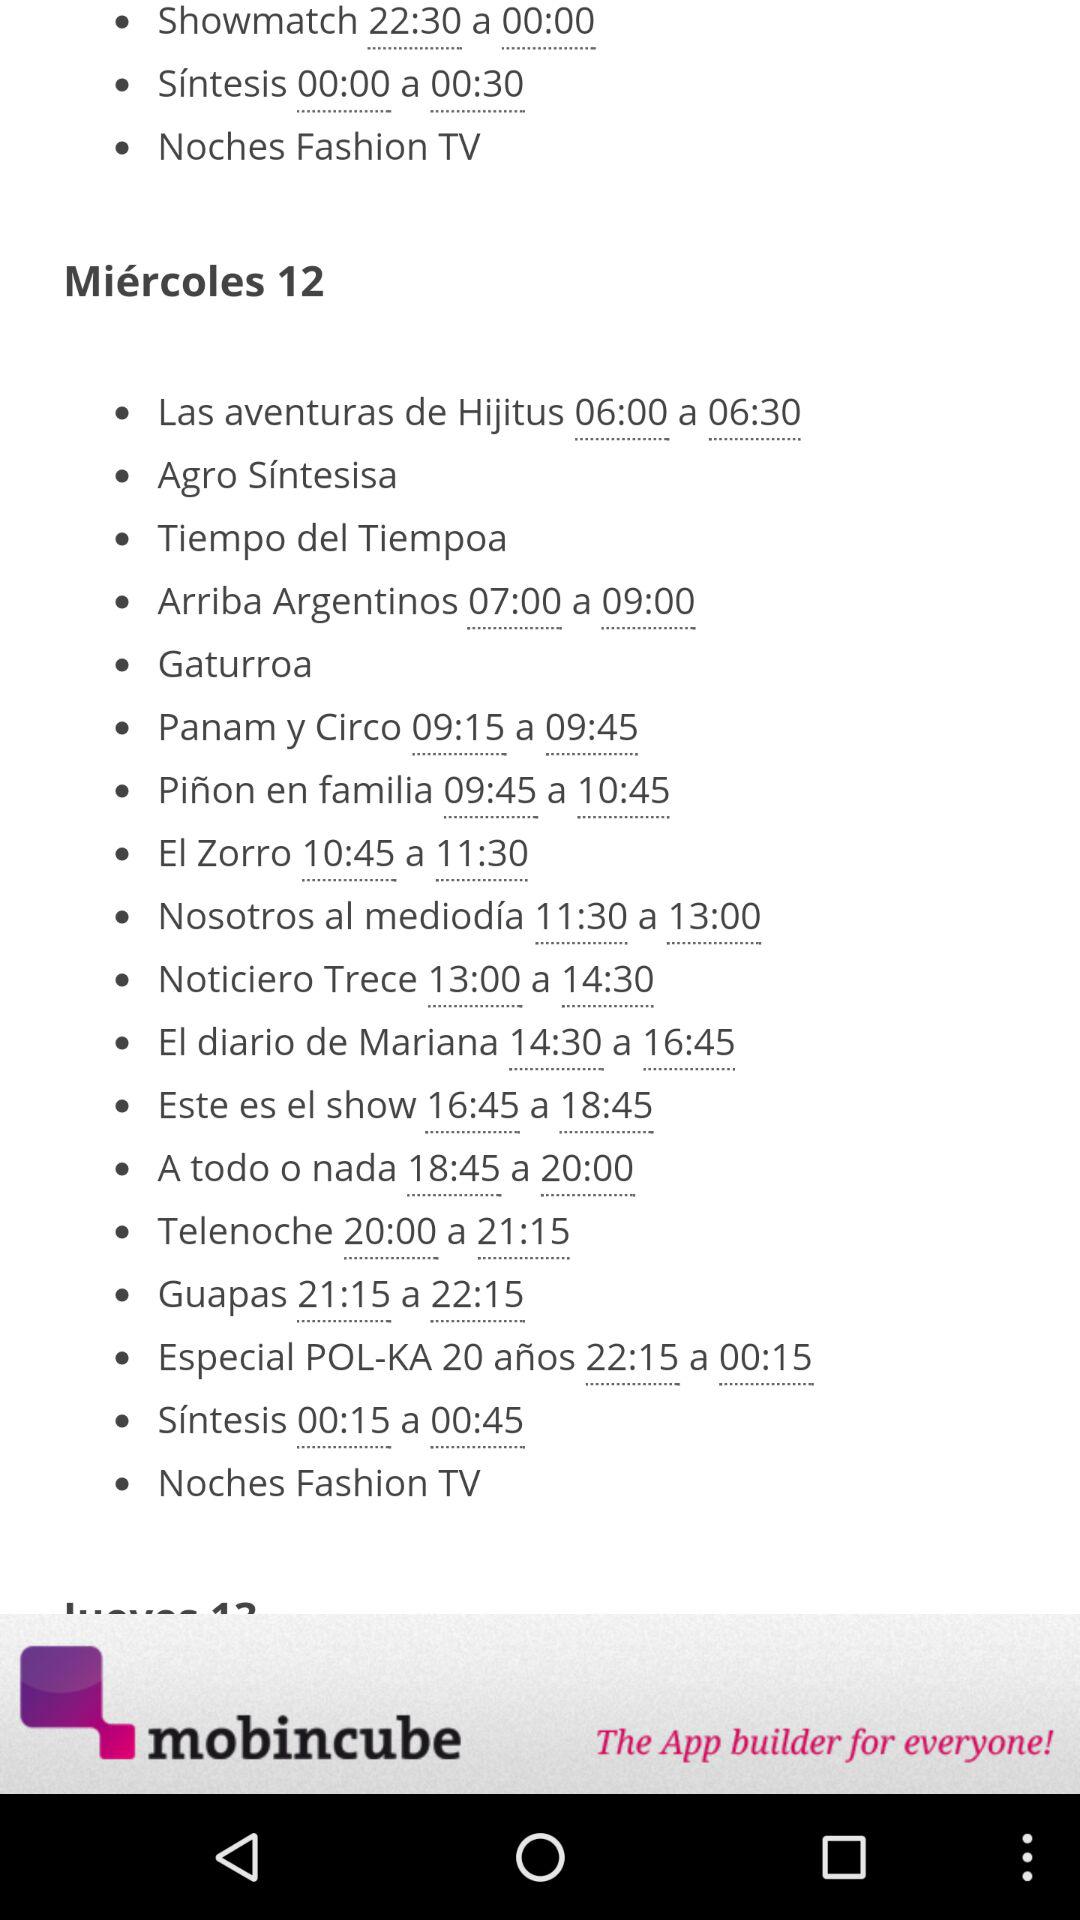  I want to click on click to add, so click(540, 1704).